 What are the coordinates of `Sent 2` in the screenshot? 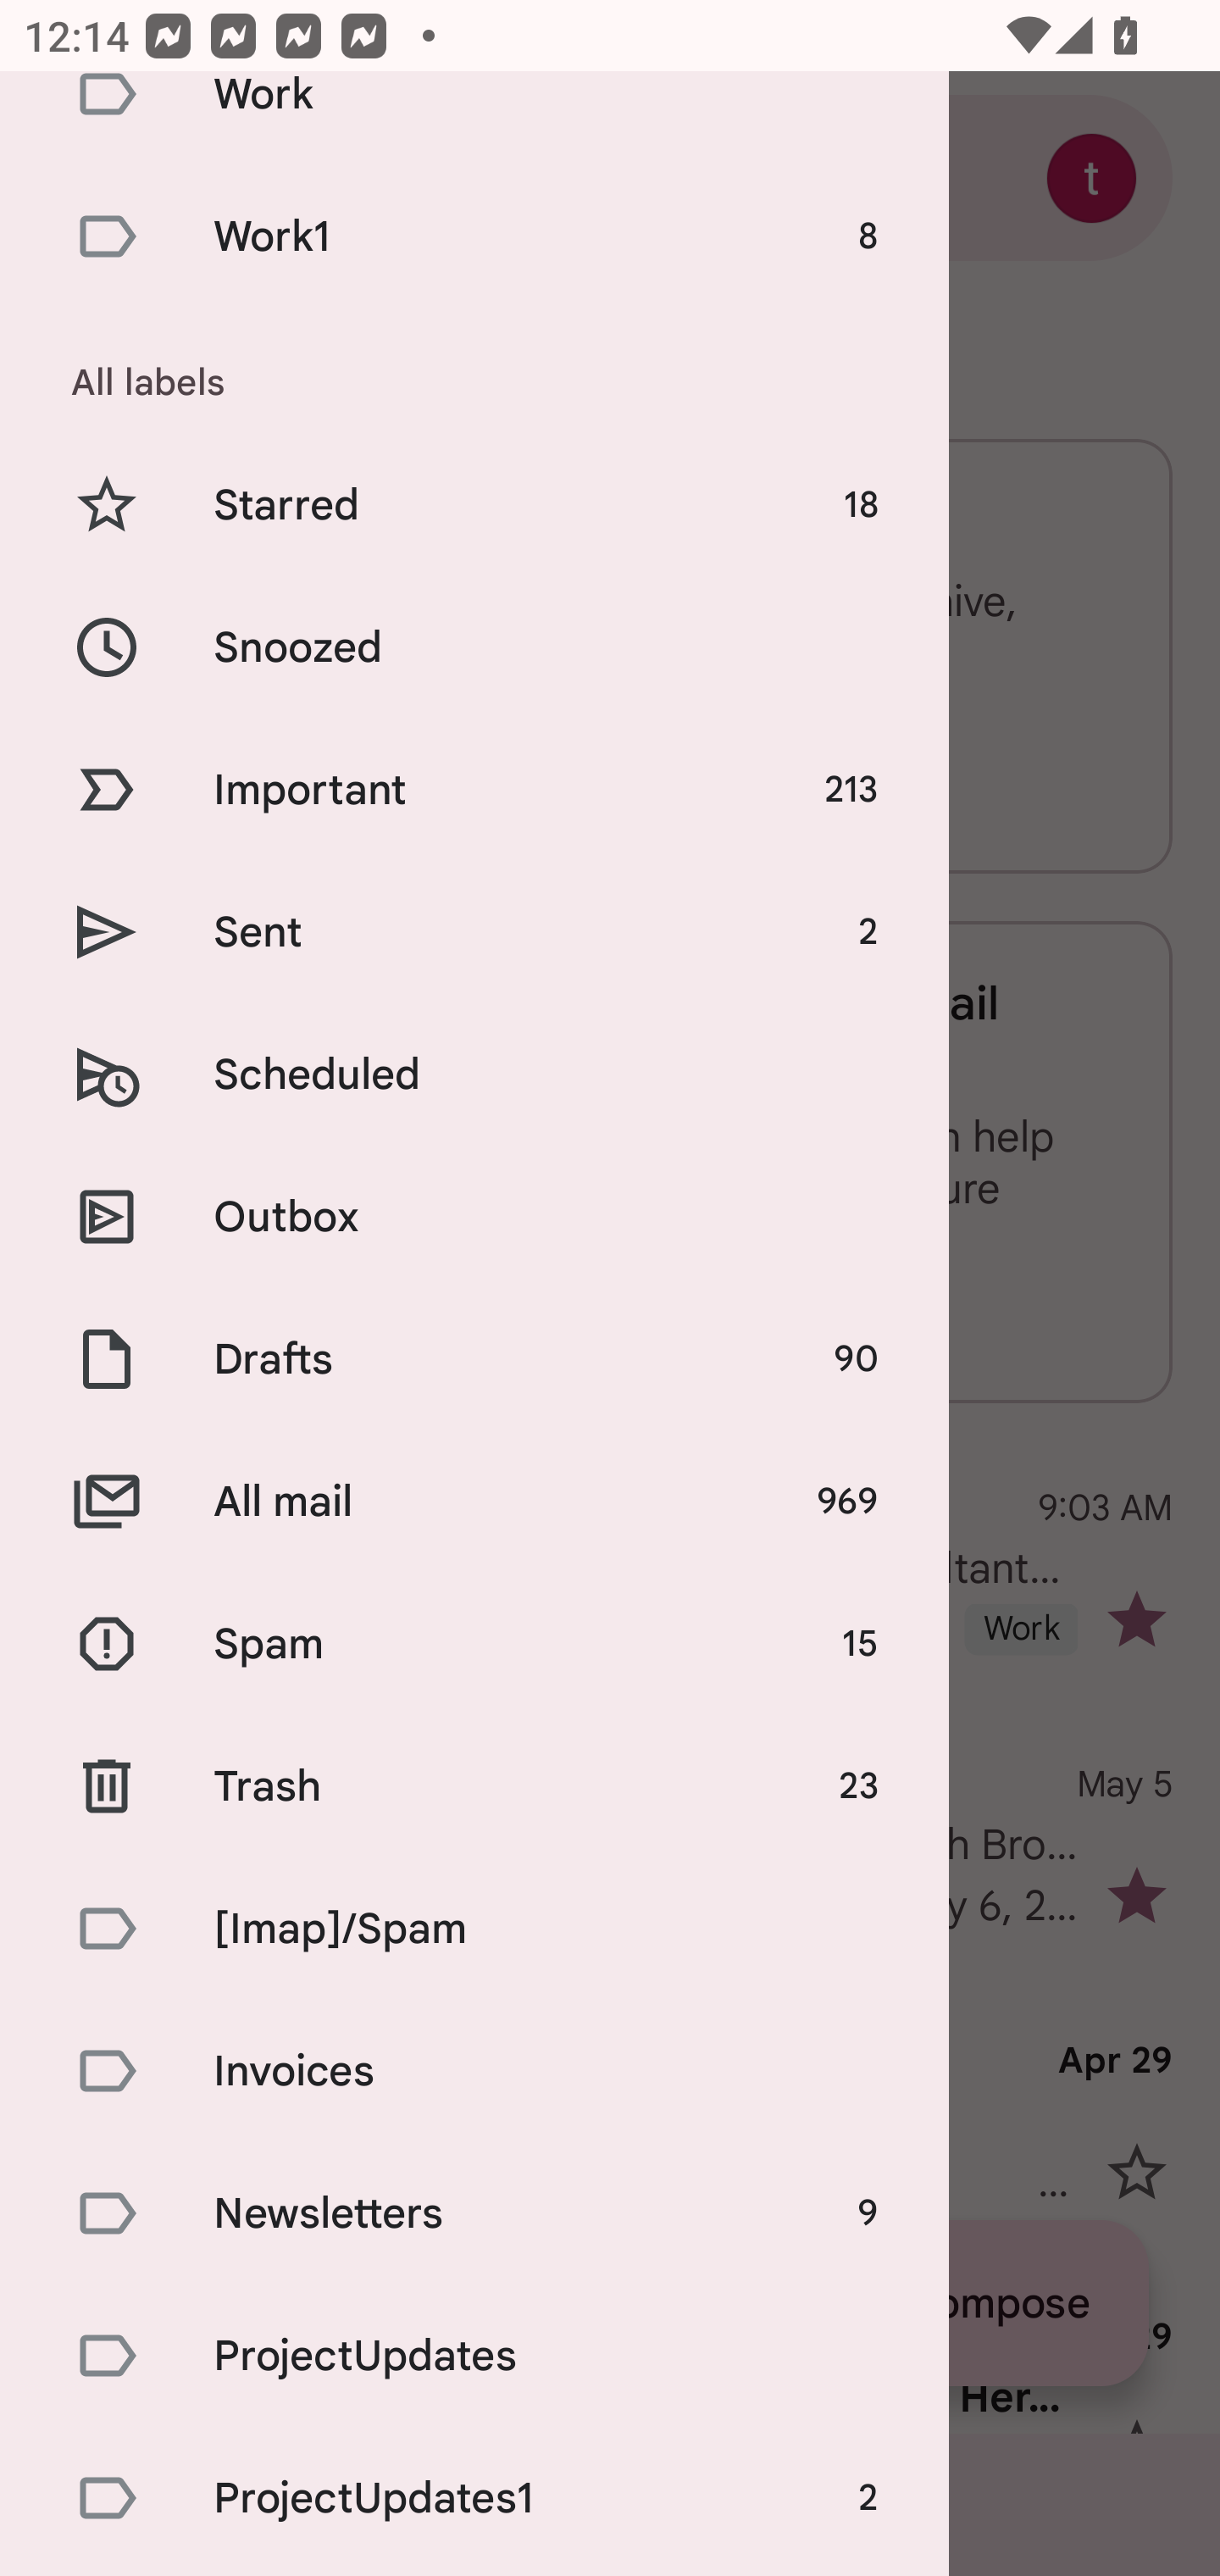 It's located at (474, 930).